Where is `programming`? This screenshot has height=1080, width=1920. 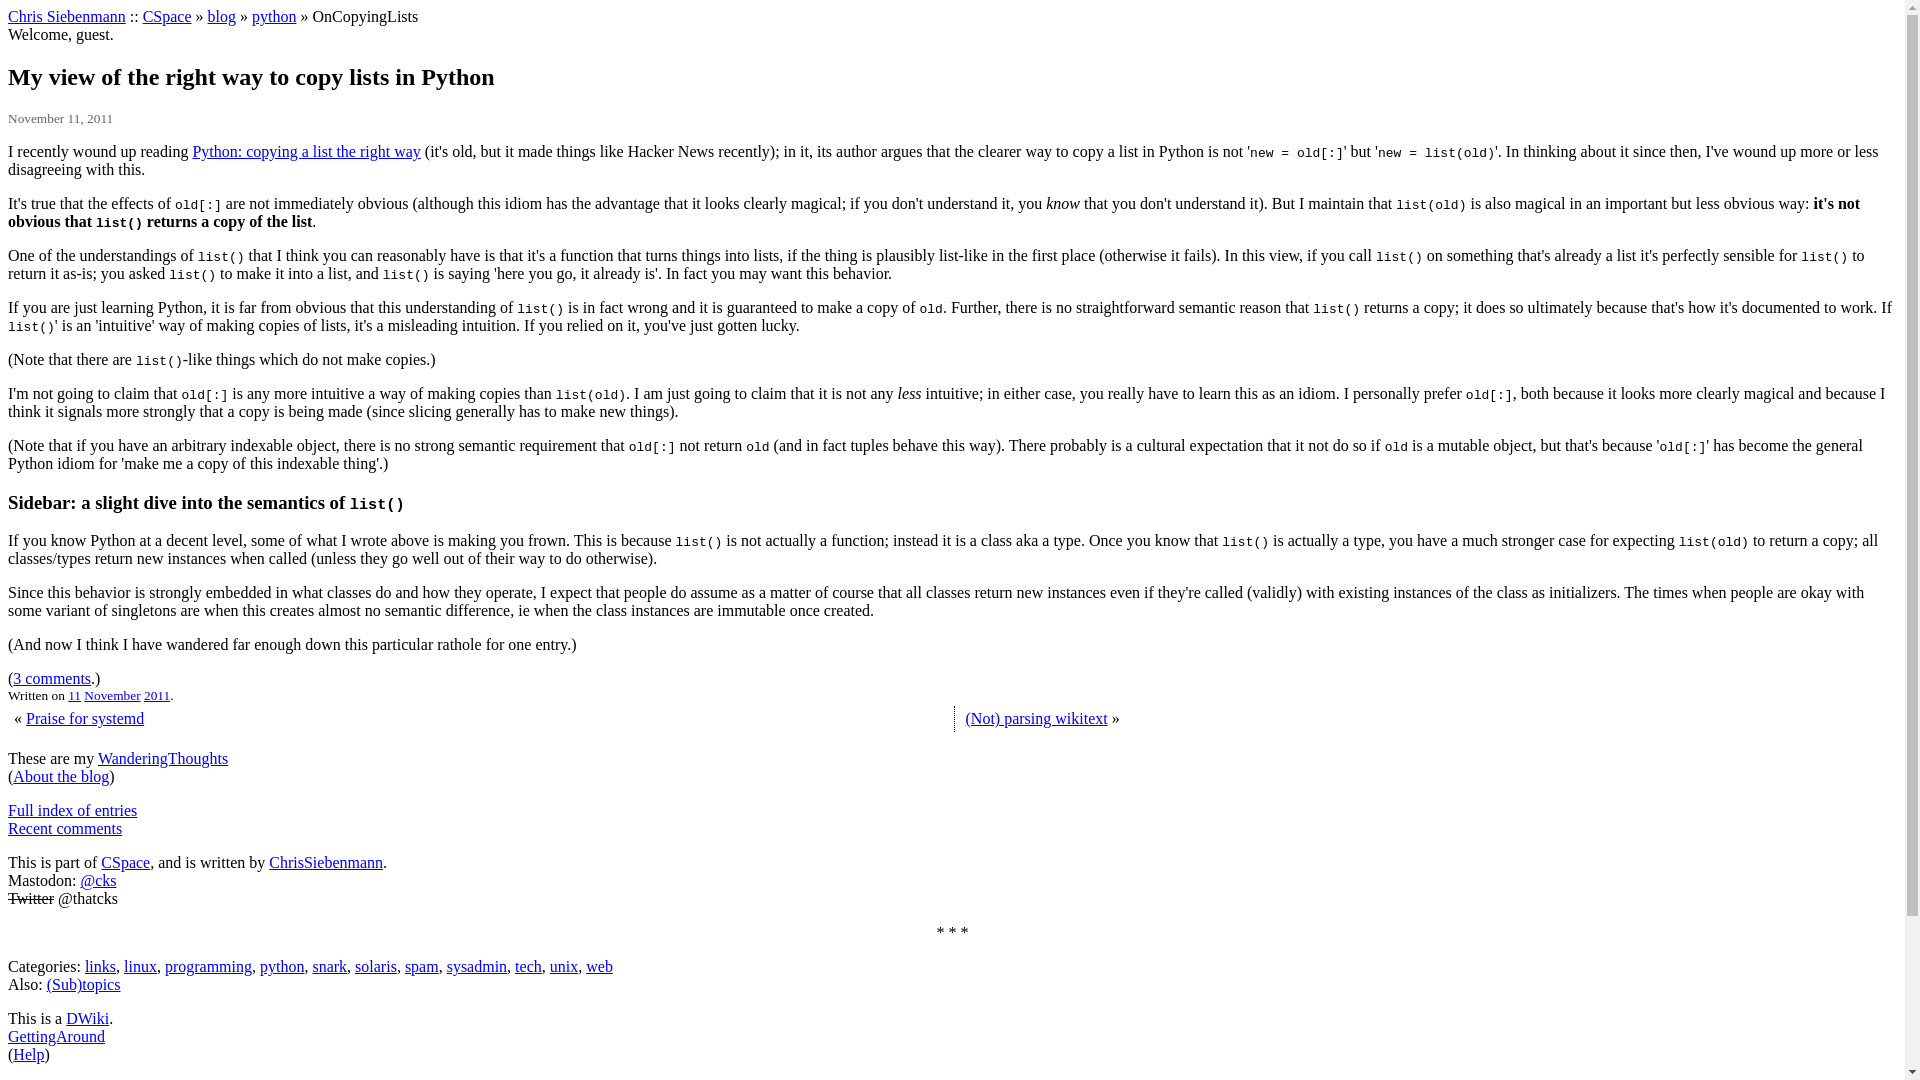 programming is located at coordinates (208, 966).